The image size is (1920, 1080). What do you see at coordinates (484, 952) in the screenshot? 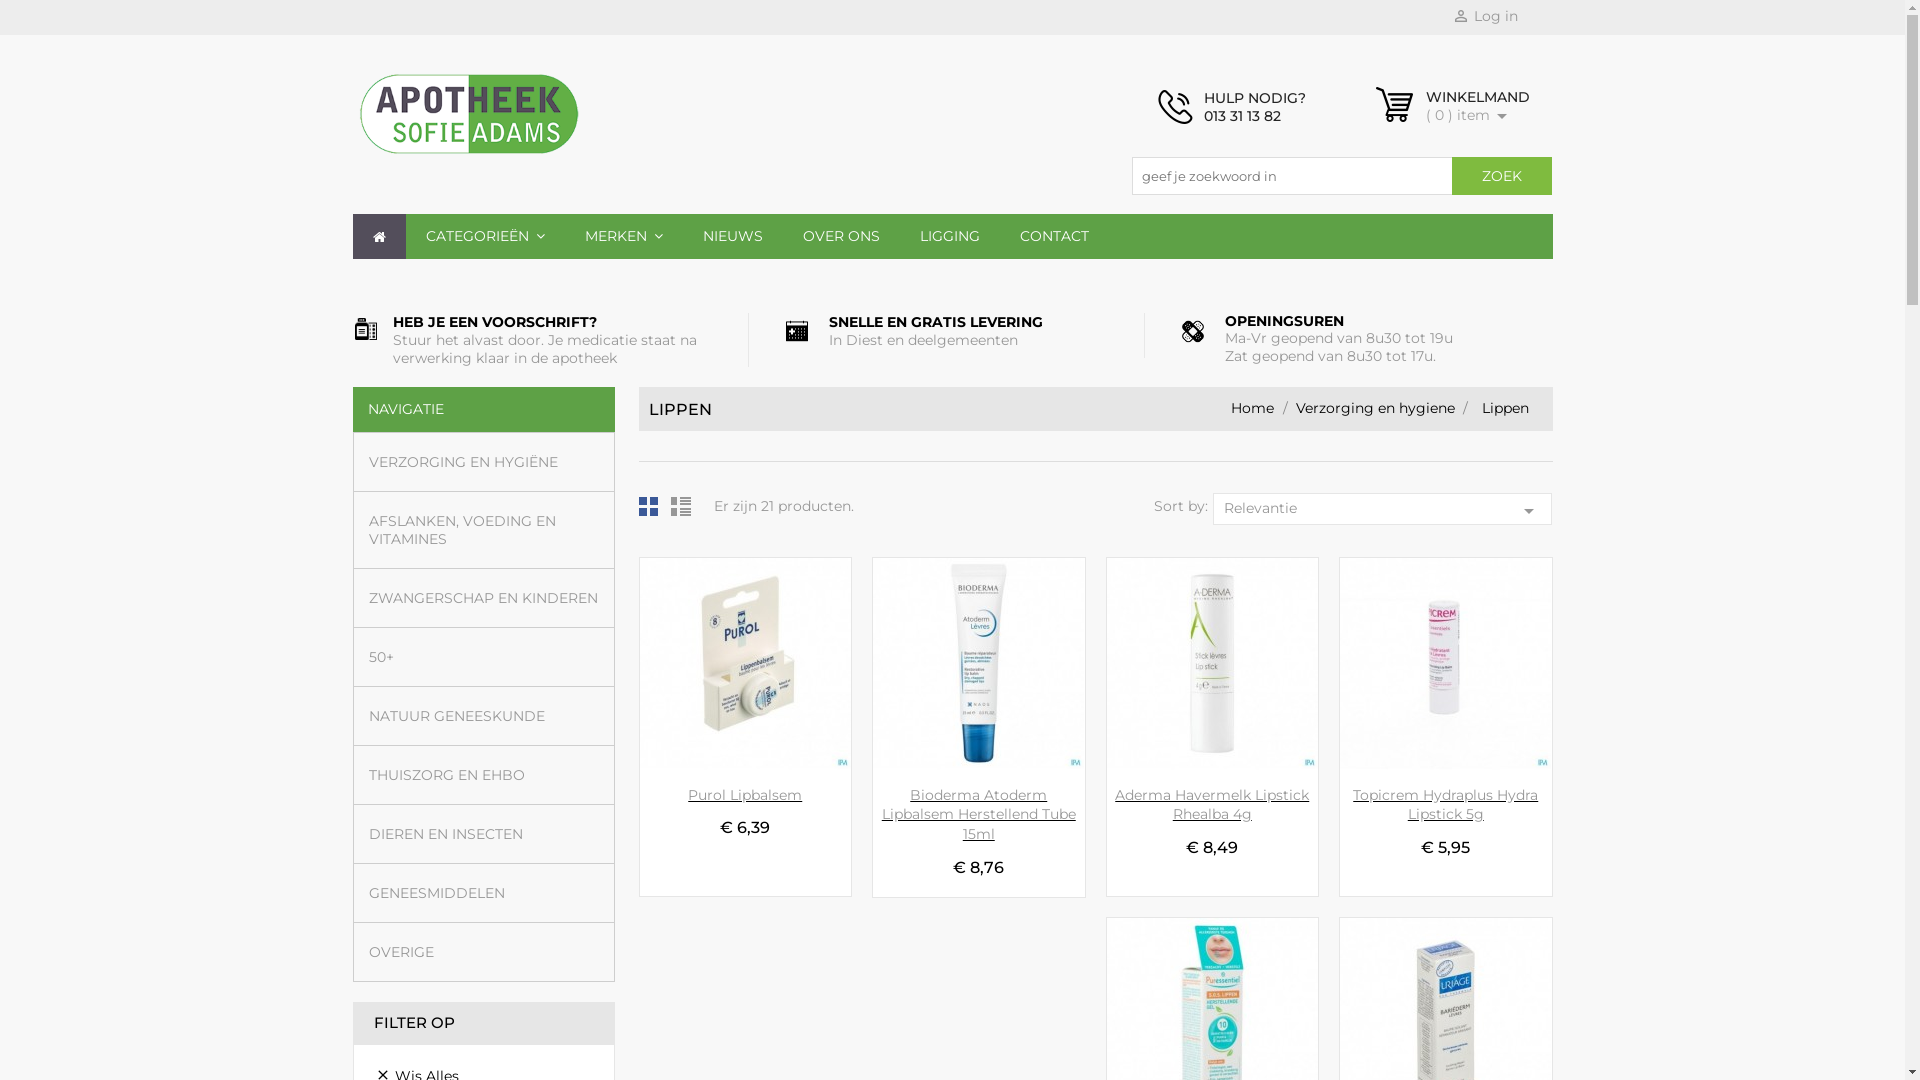
I see `OVERIGE` at bounding box center [484, 952].